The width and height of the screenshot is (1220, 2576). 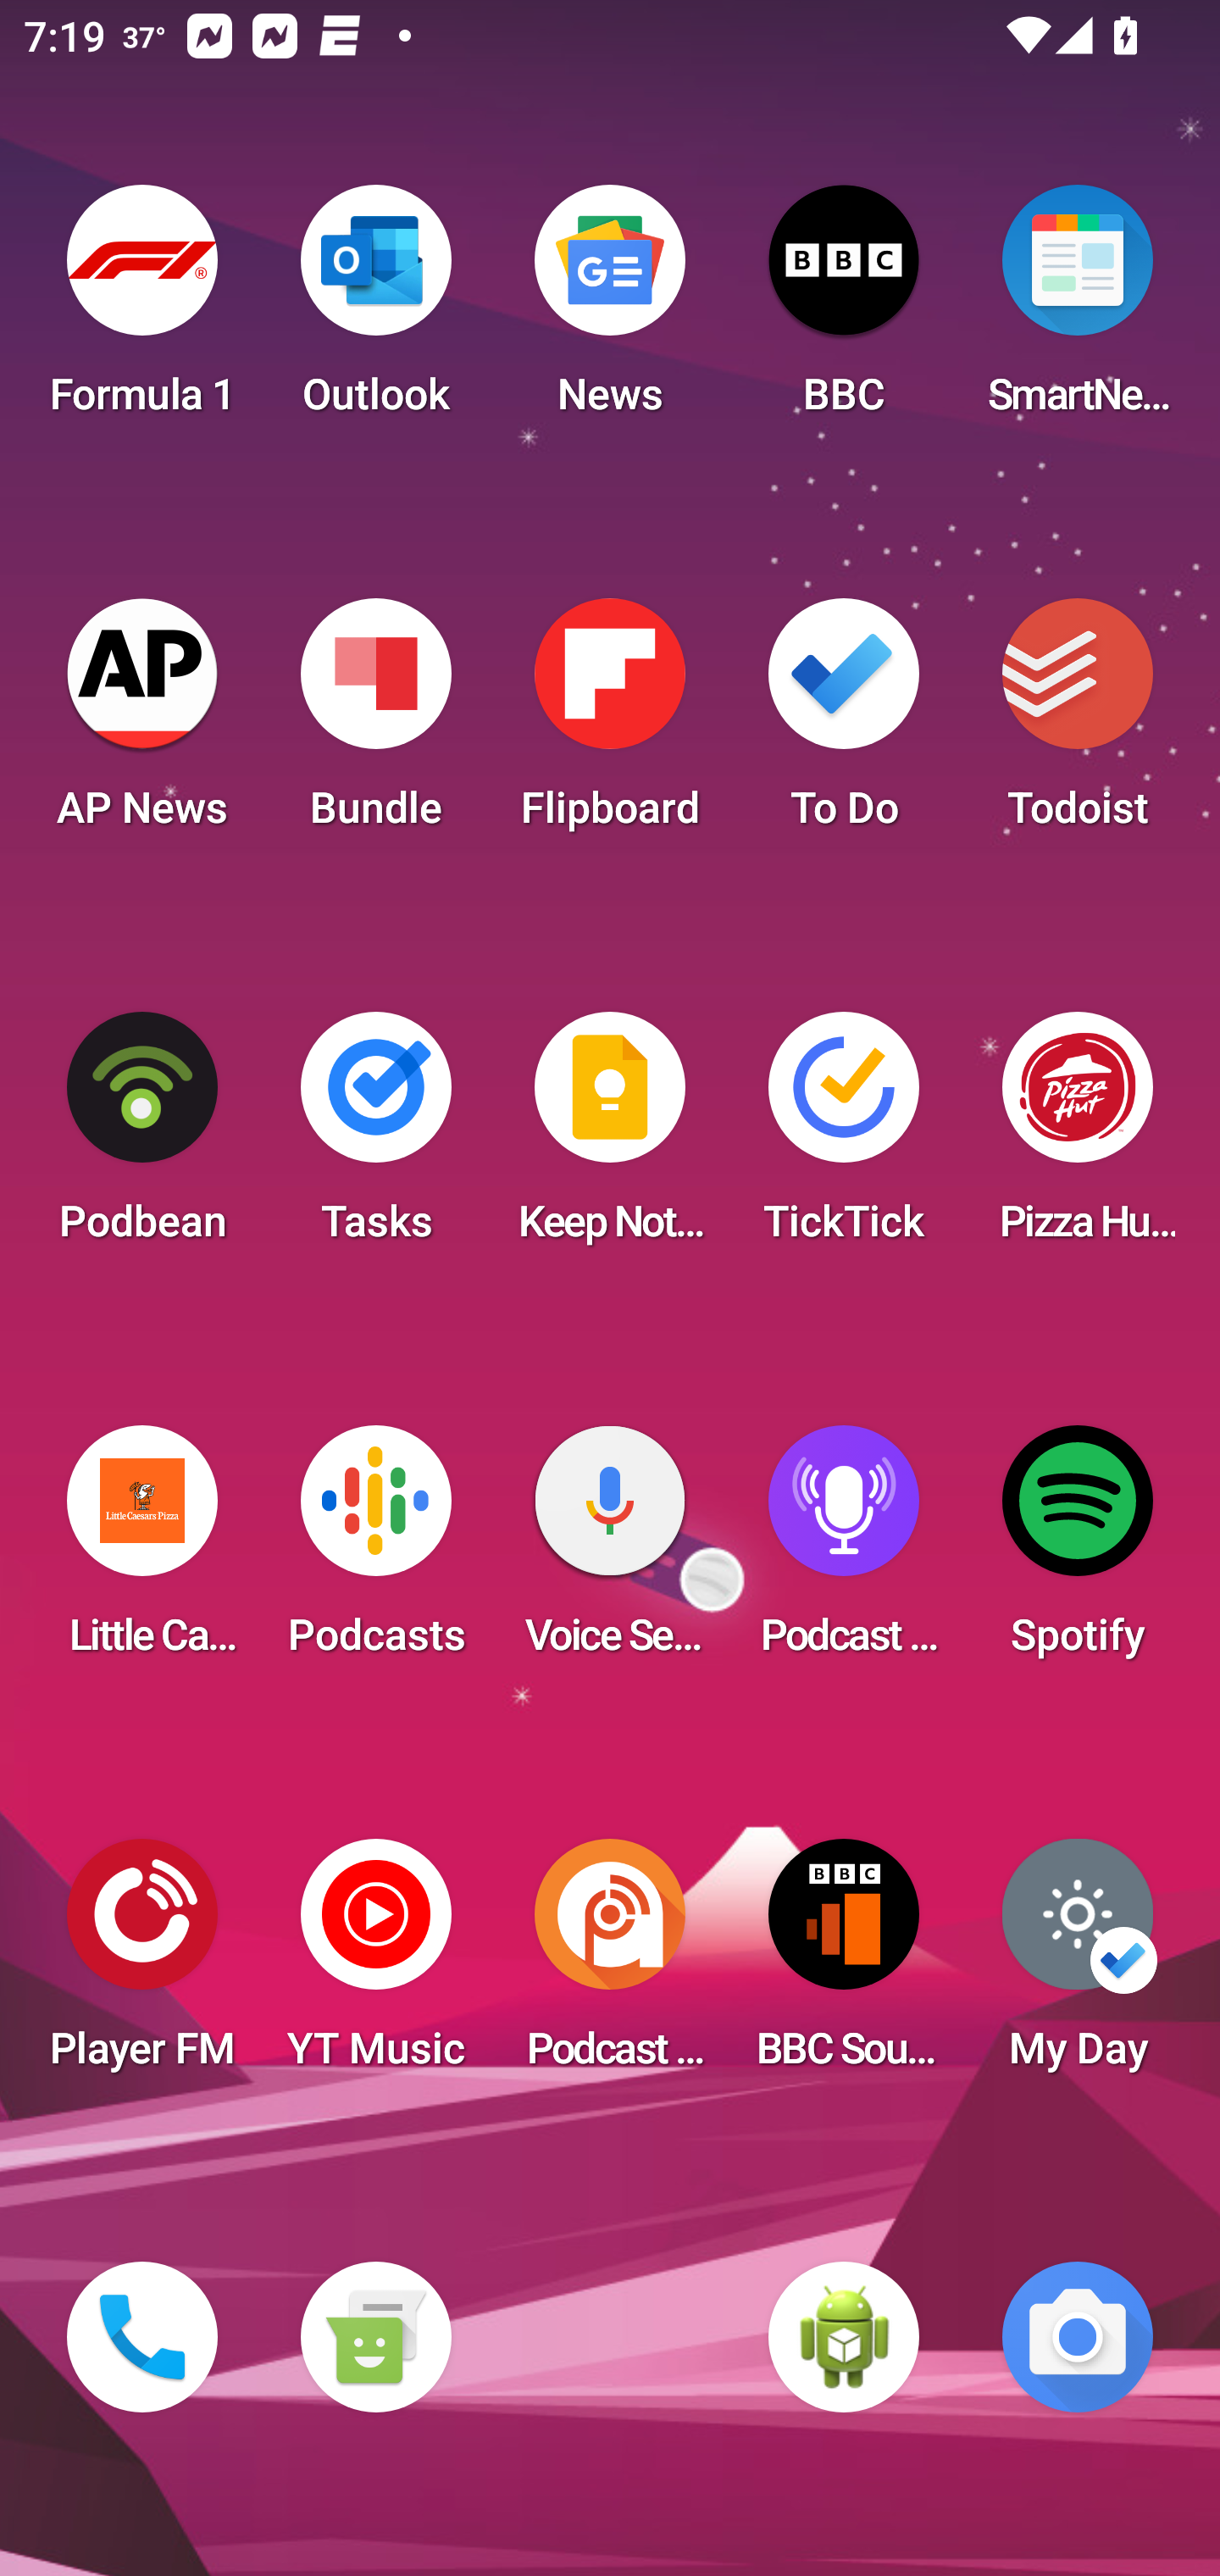 I want to click on Bundle, so click(x=375, y=724).